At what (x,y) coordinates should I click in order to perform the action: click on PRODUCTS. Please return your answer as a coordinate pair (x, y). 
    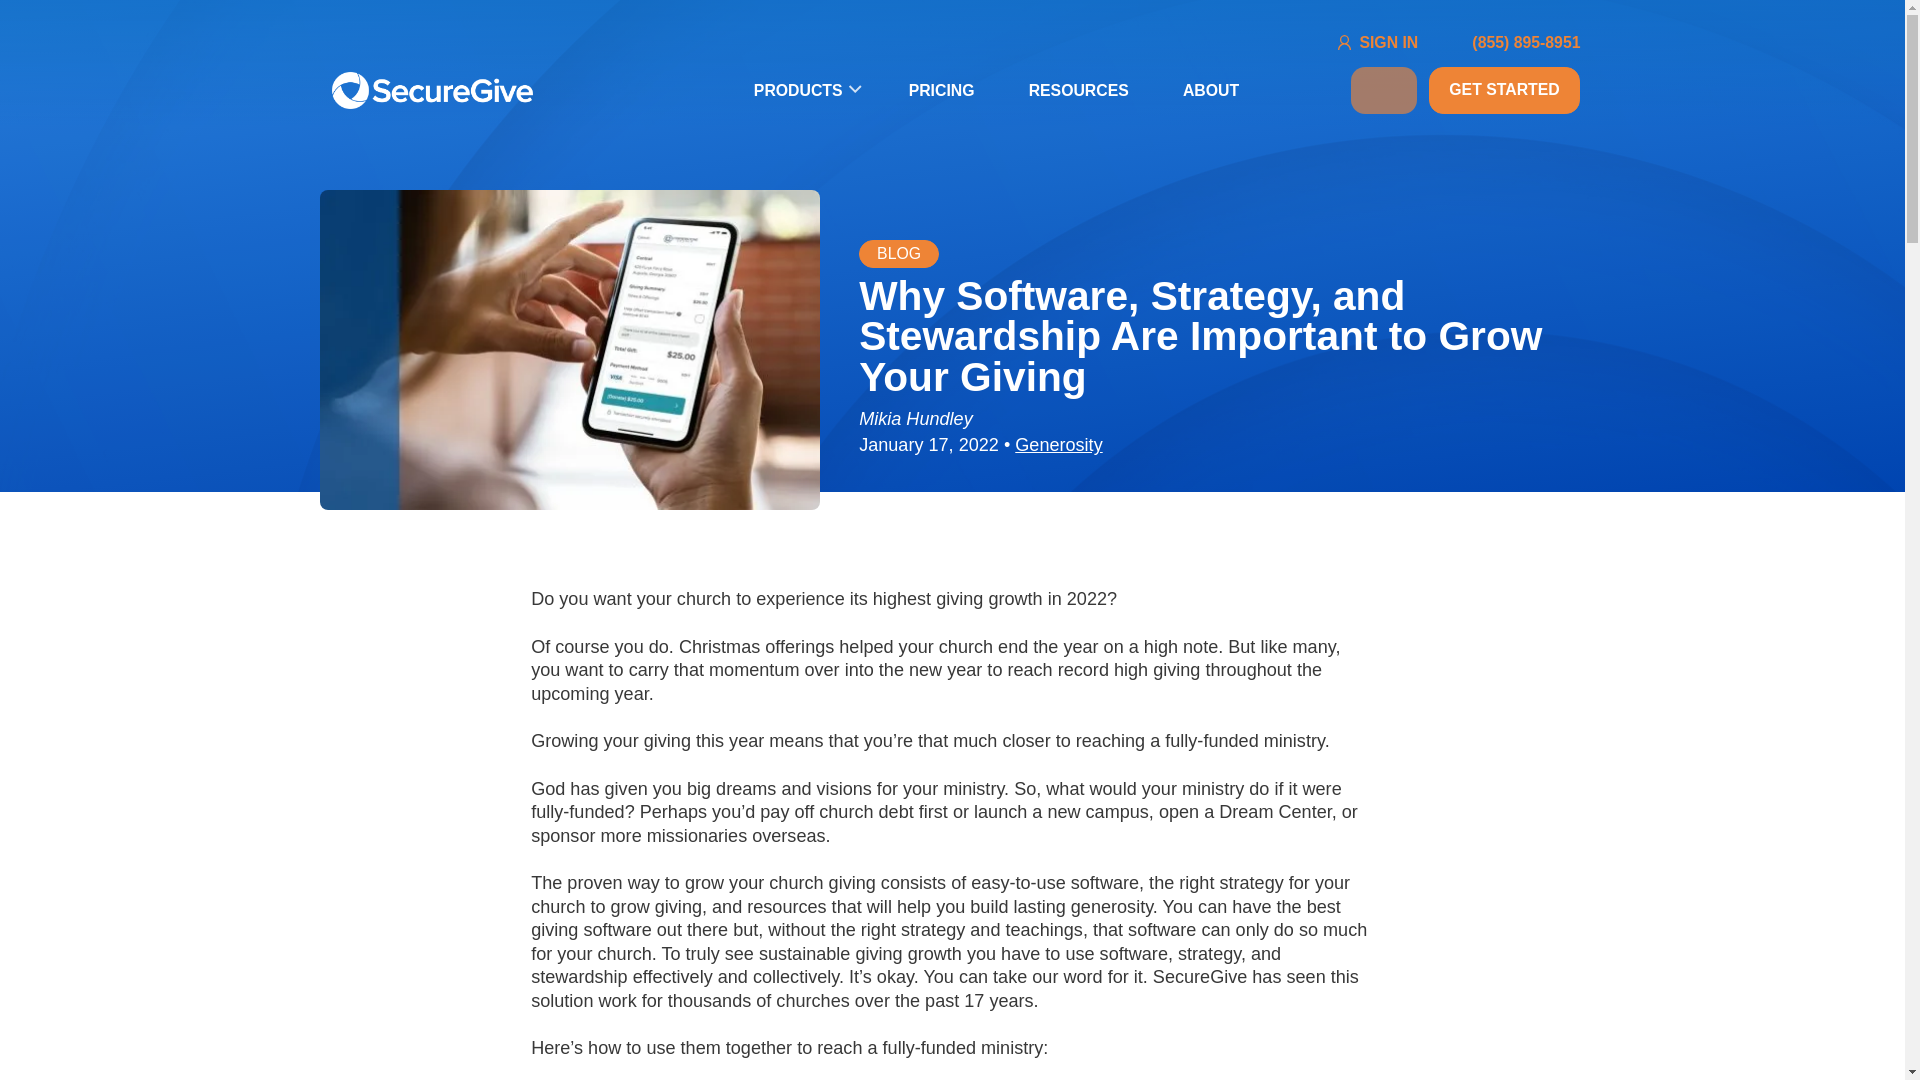
    Looking at the image, I should click on (804, 90).